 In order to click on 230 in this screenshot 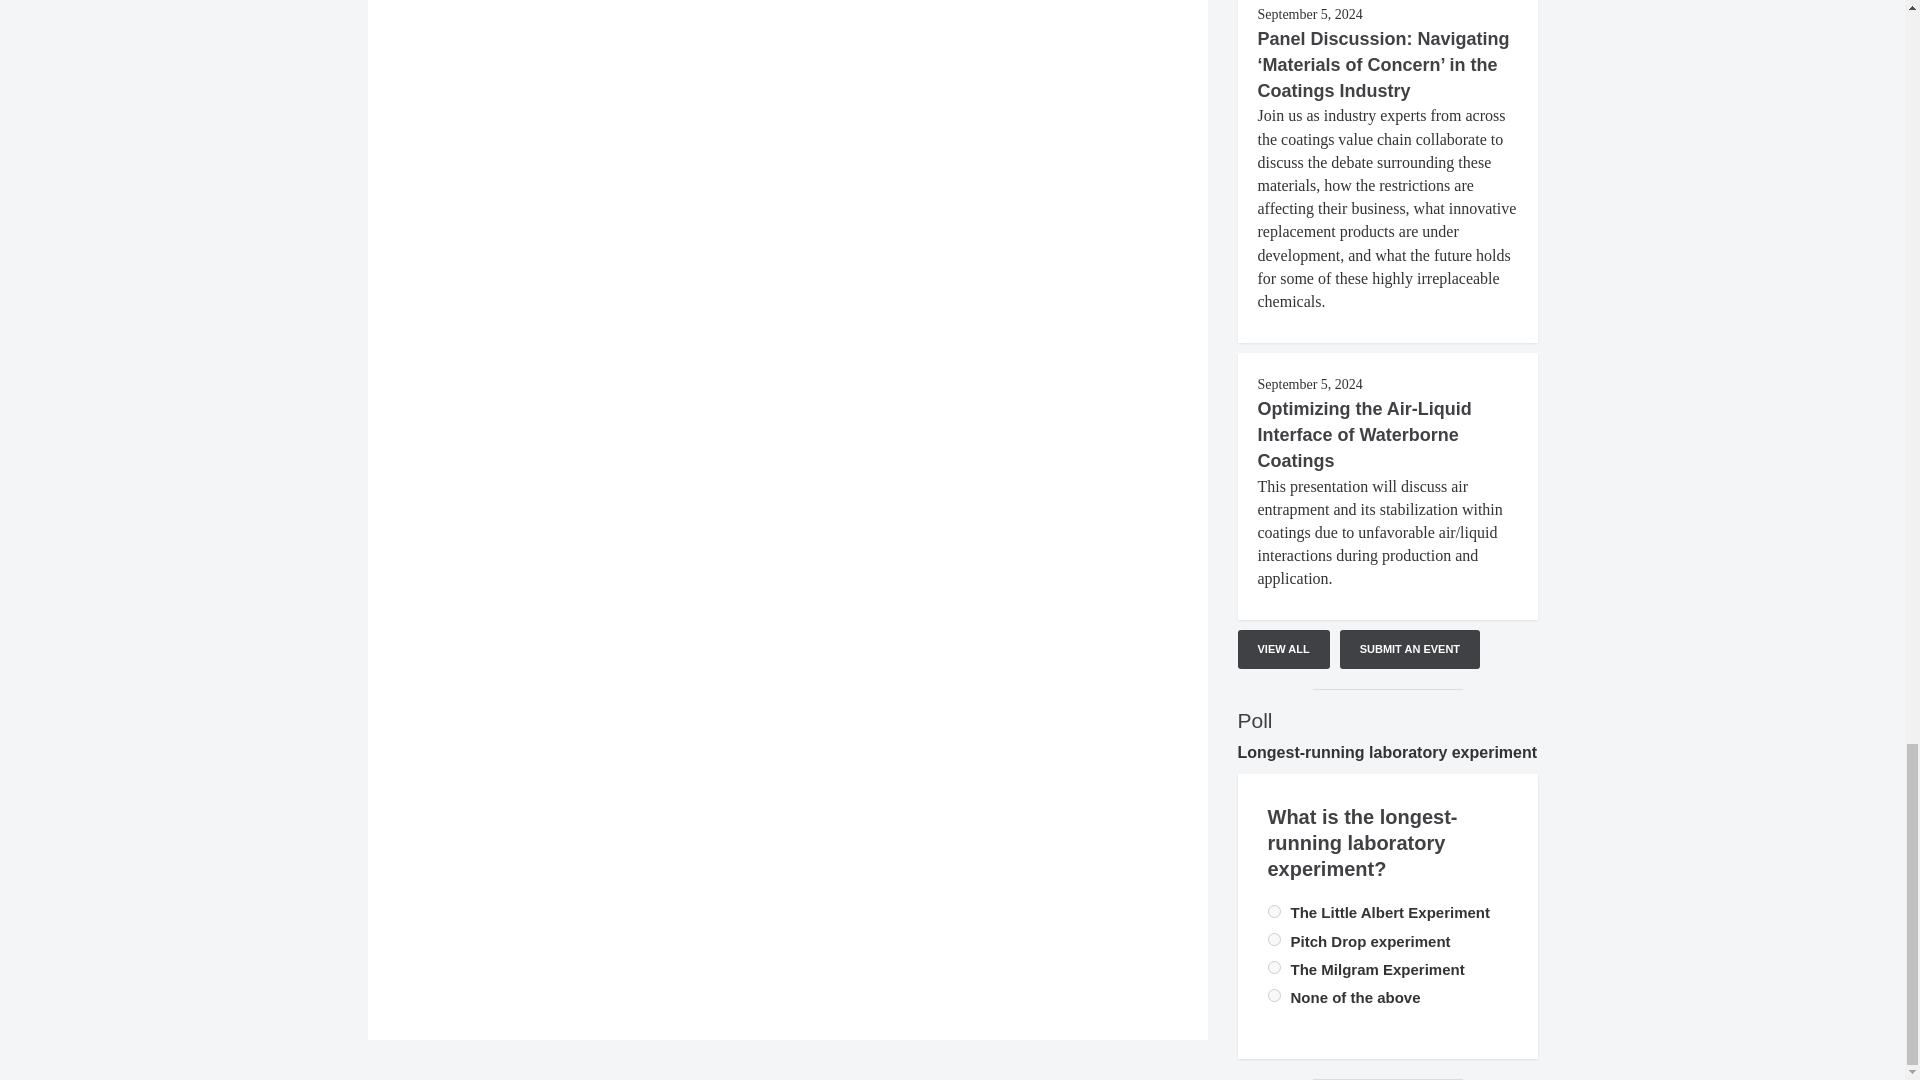, I will do `click(1274, 940)`.